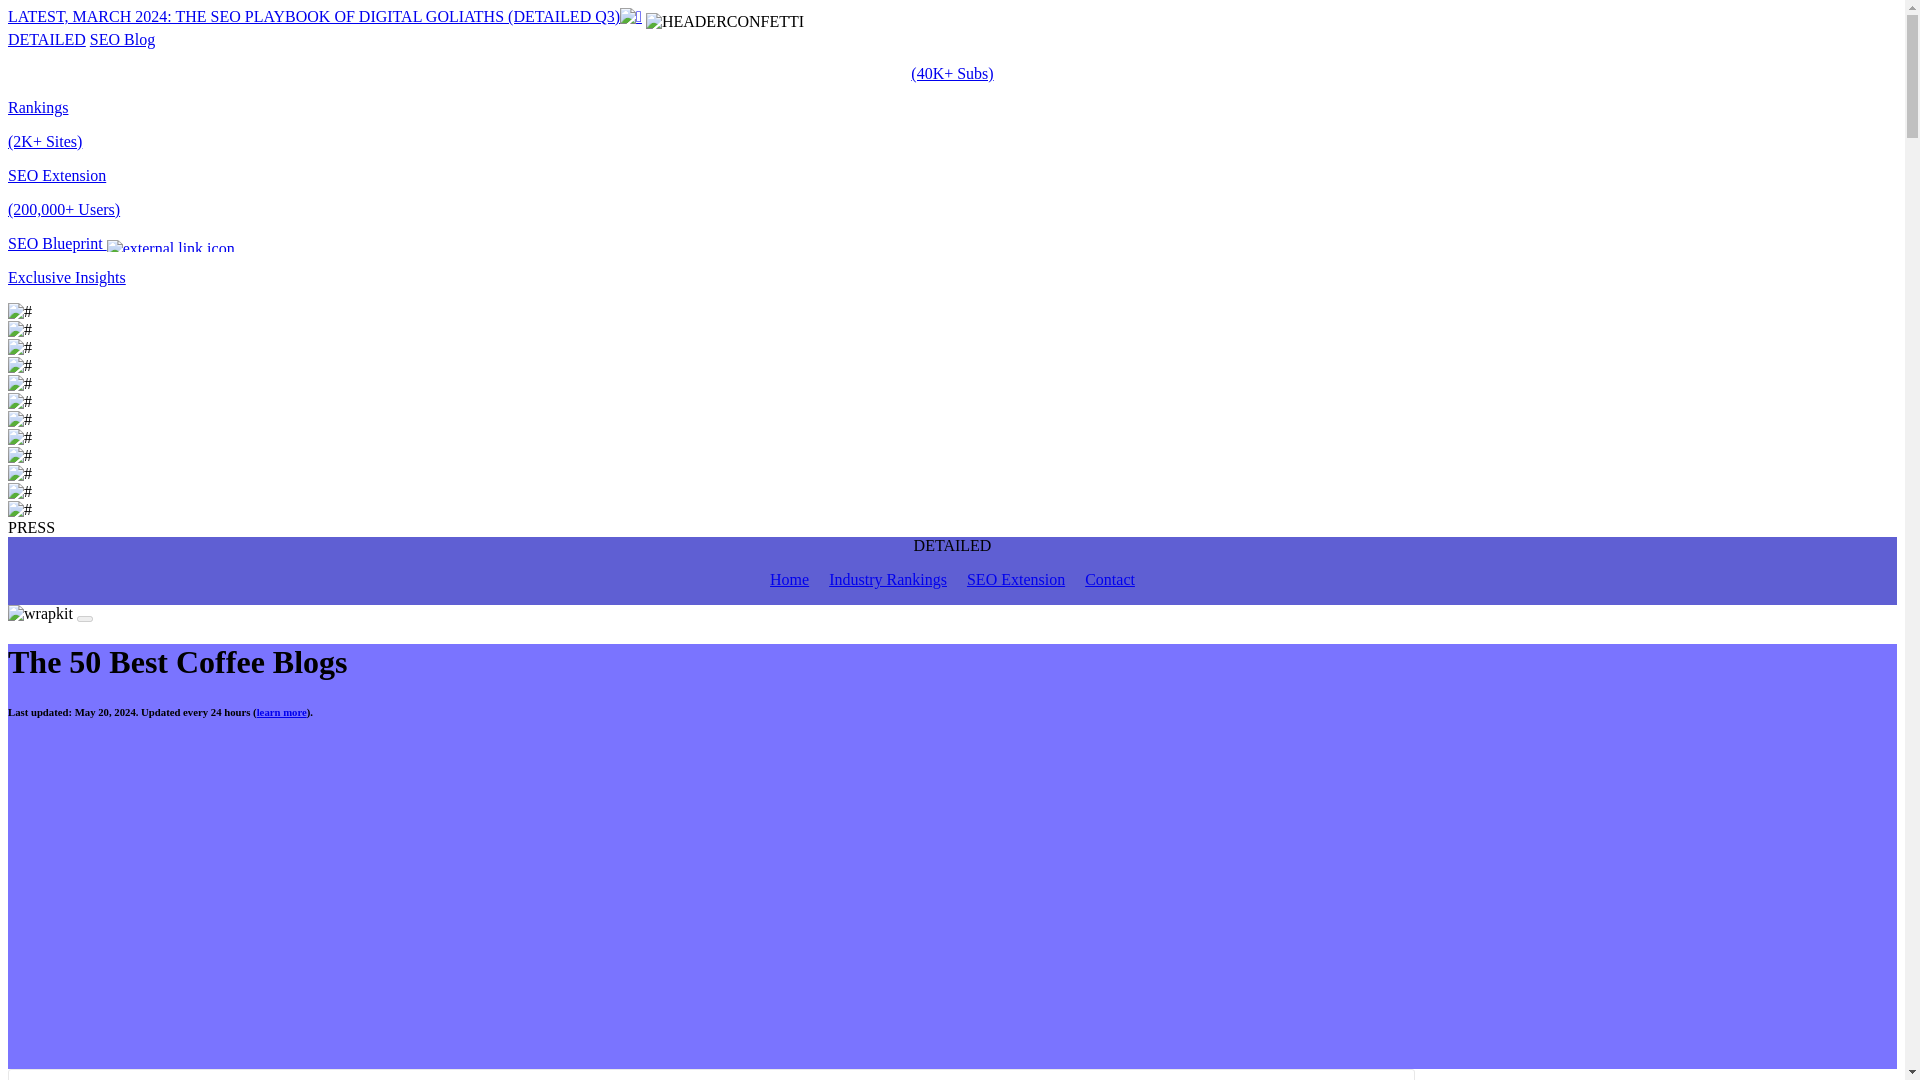 The height and width of the screenshot is (1080, 1920). I want to click on learn more, so click(282, 712).